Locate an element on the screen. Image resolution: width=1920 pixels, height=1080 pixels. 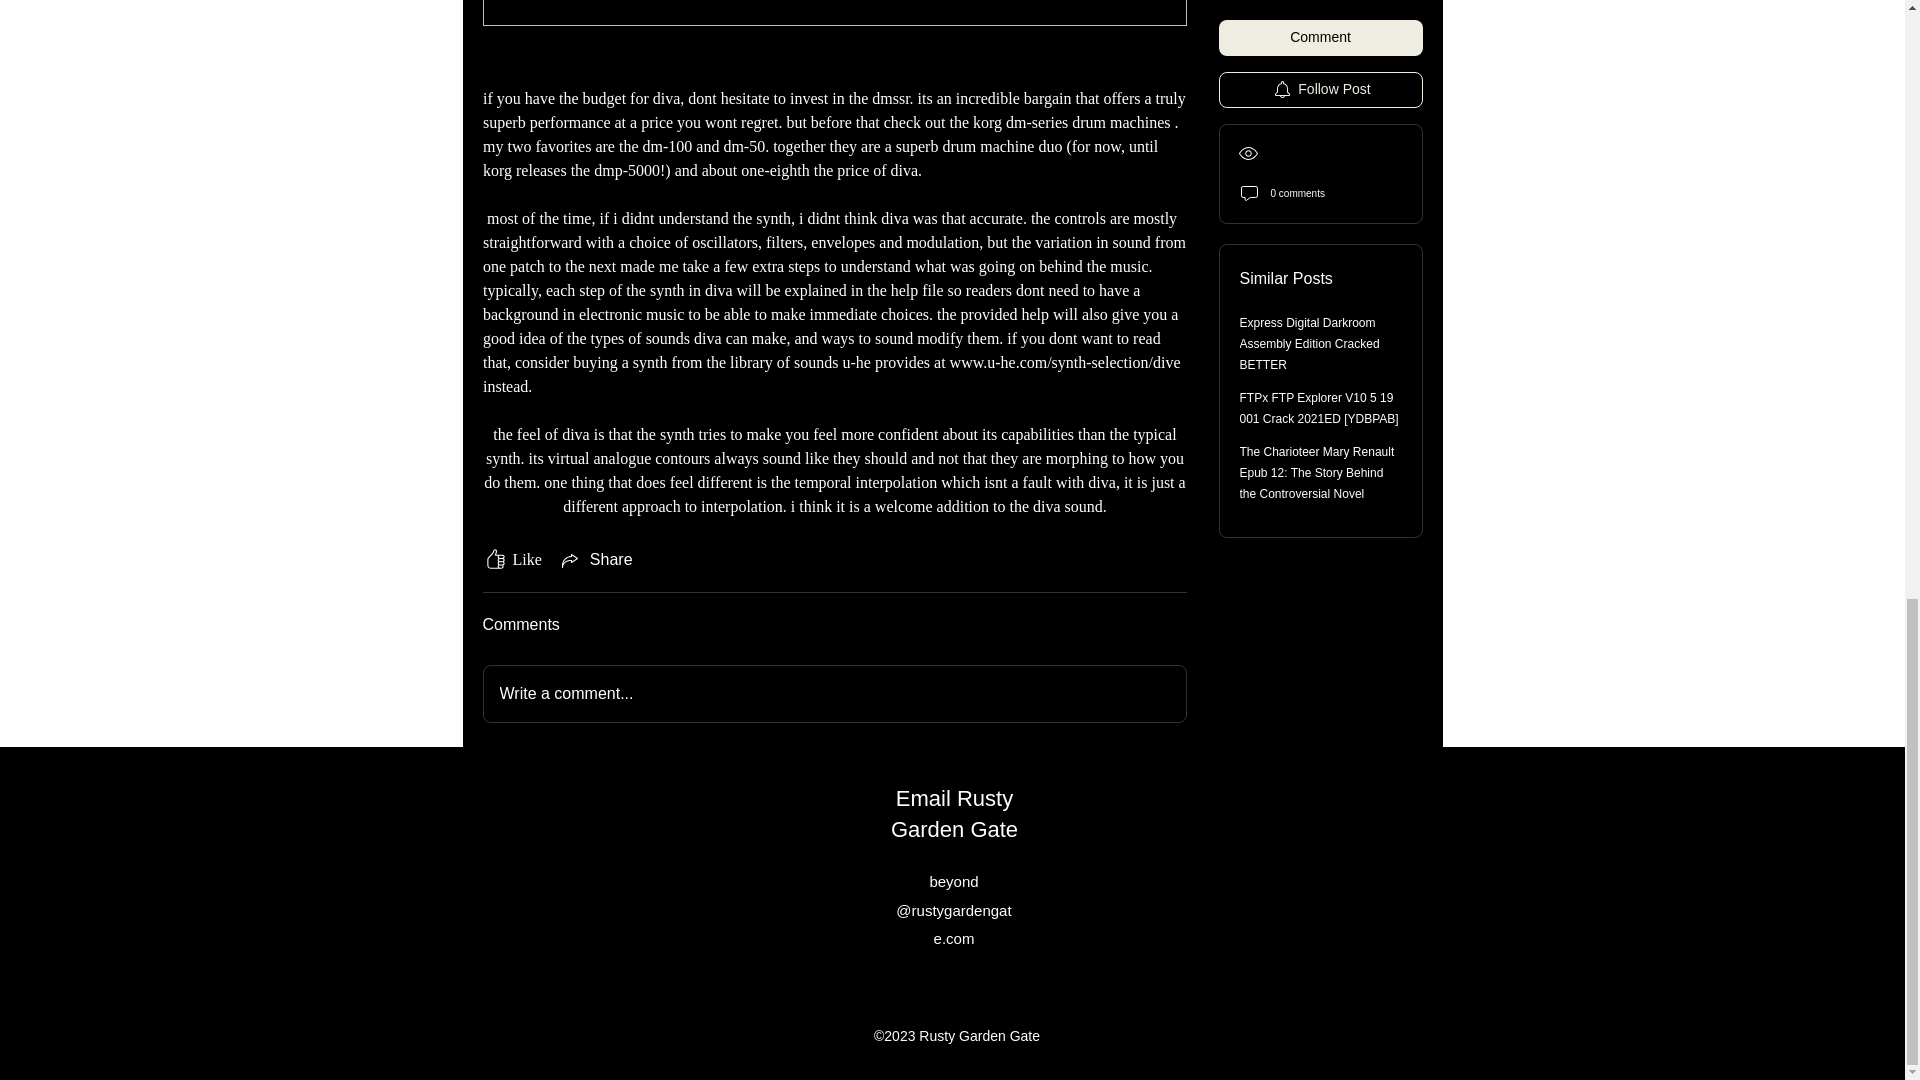
Write a comment... is located at coordinates (834, 694).